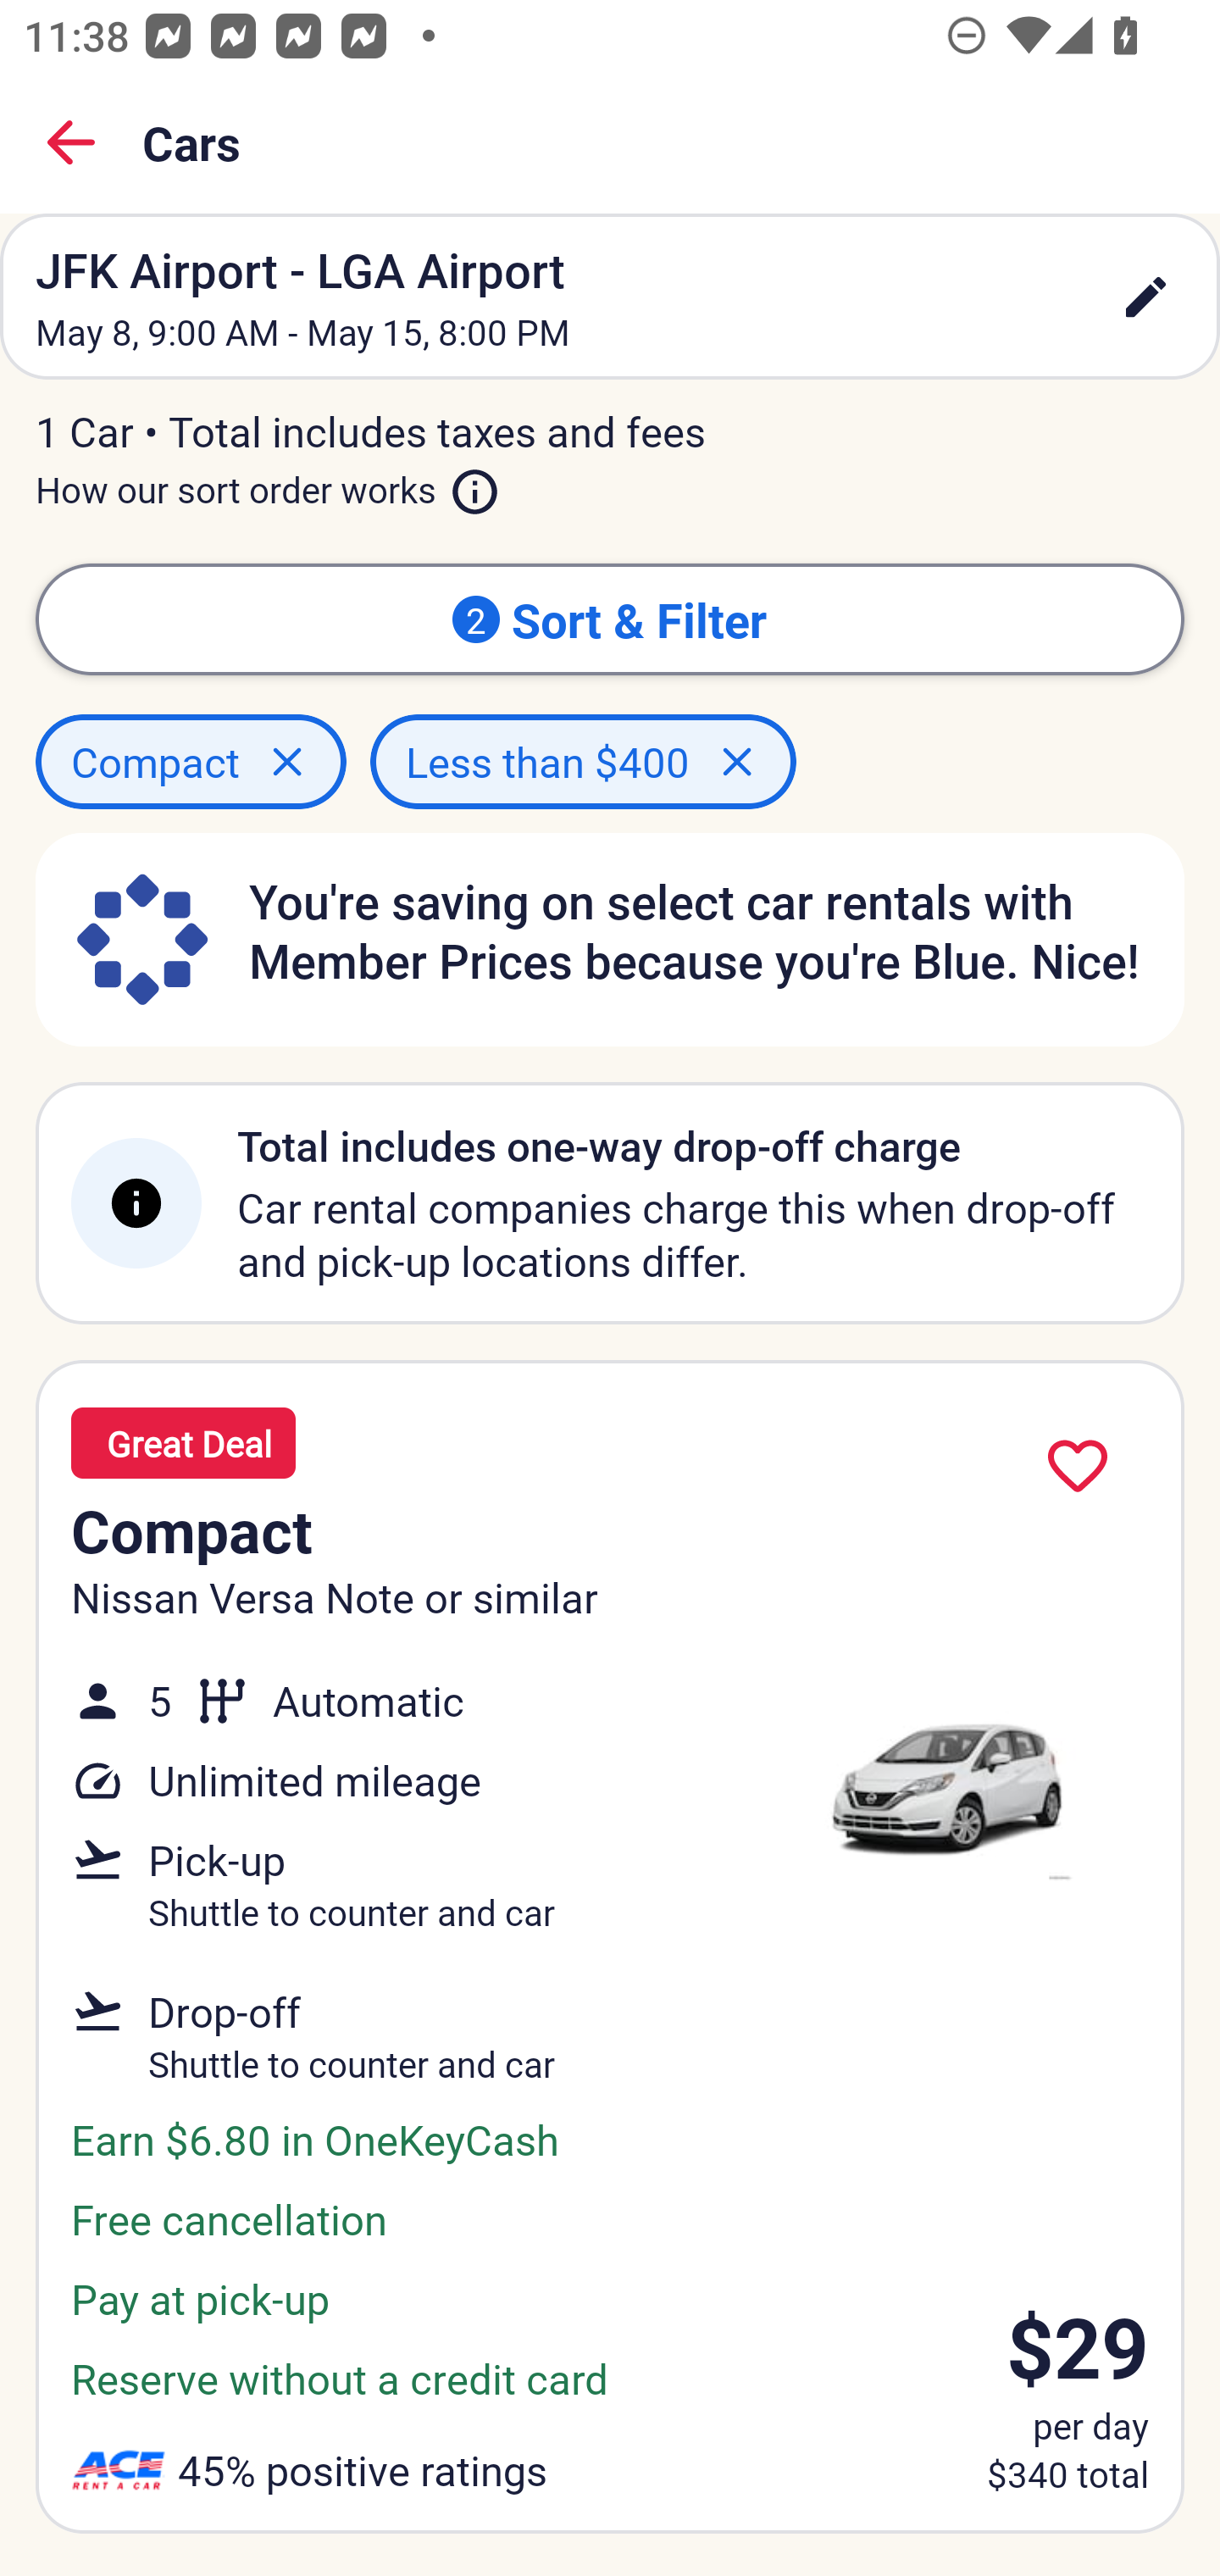 The height and width of the screenshot is (2576, 1220). Describe the element at coordinates (610, 619) in the screenshot. I see `2 Sort & Filter` at that location.